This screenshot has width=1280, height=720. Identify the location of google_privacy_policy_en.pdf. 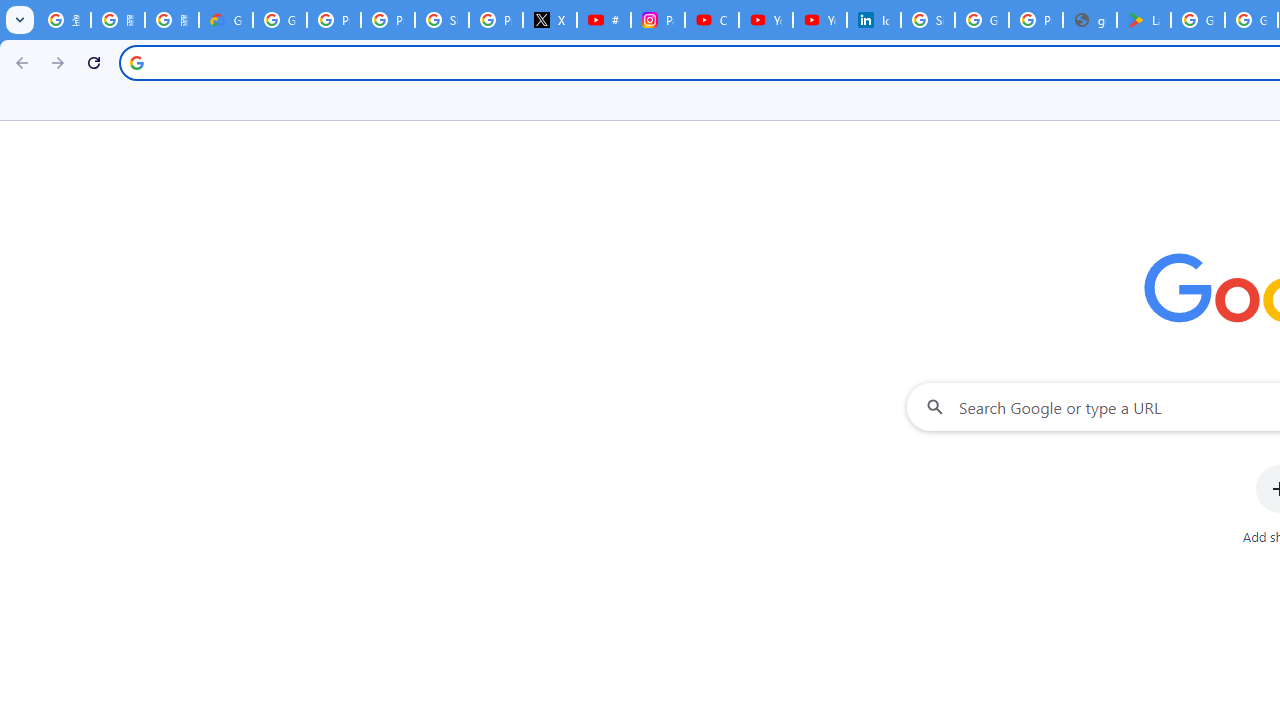
(1090, 20).